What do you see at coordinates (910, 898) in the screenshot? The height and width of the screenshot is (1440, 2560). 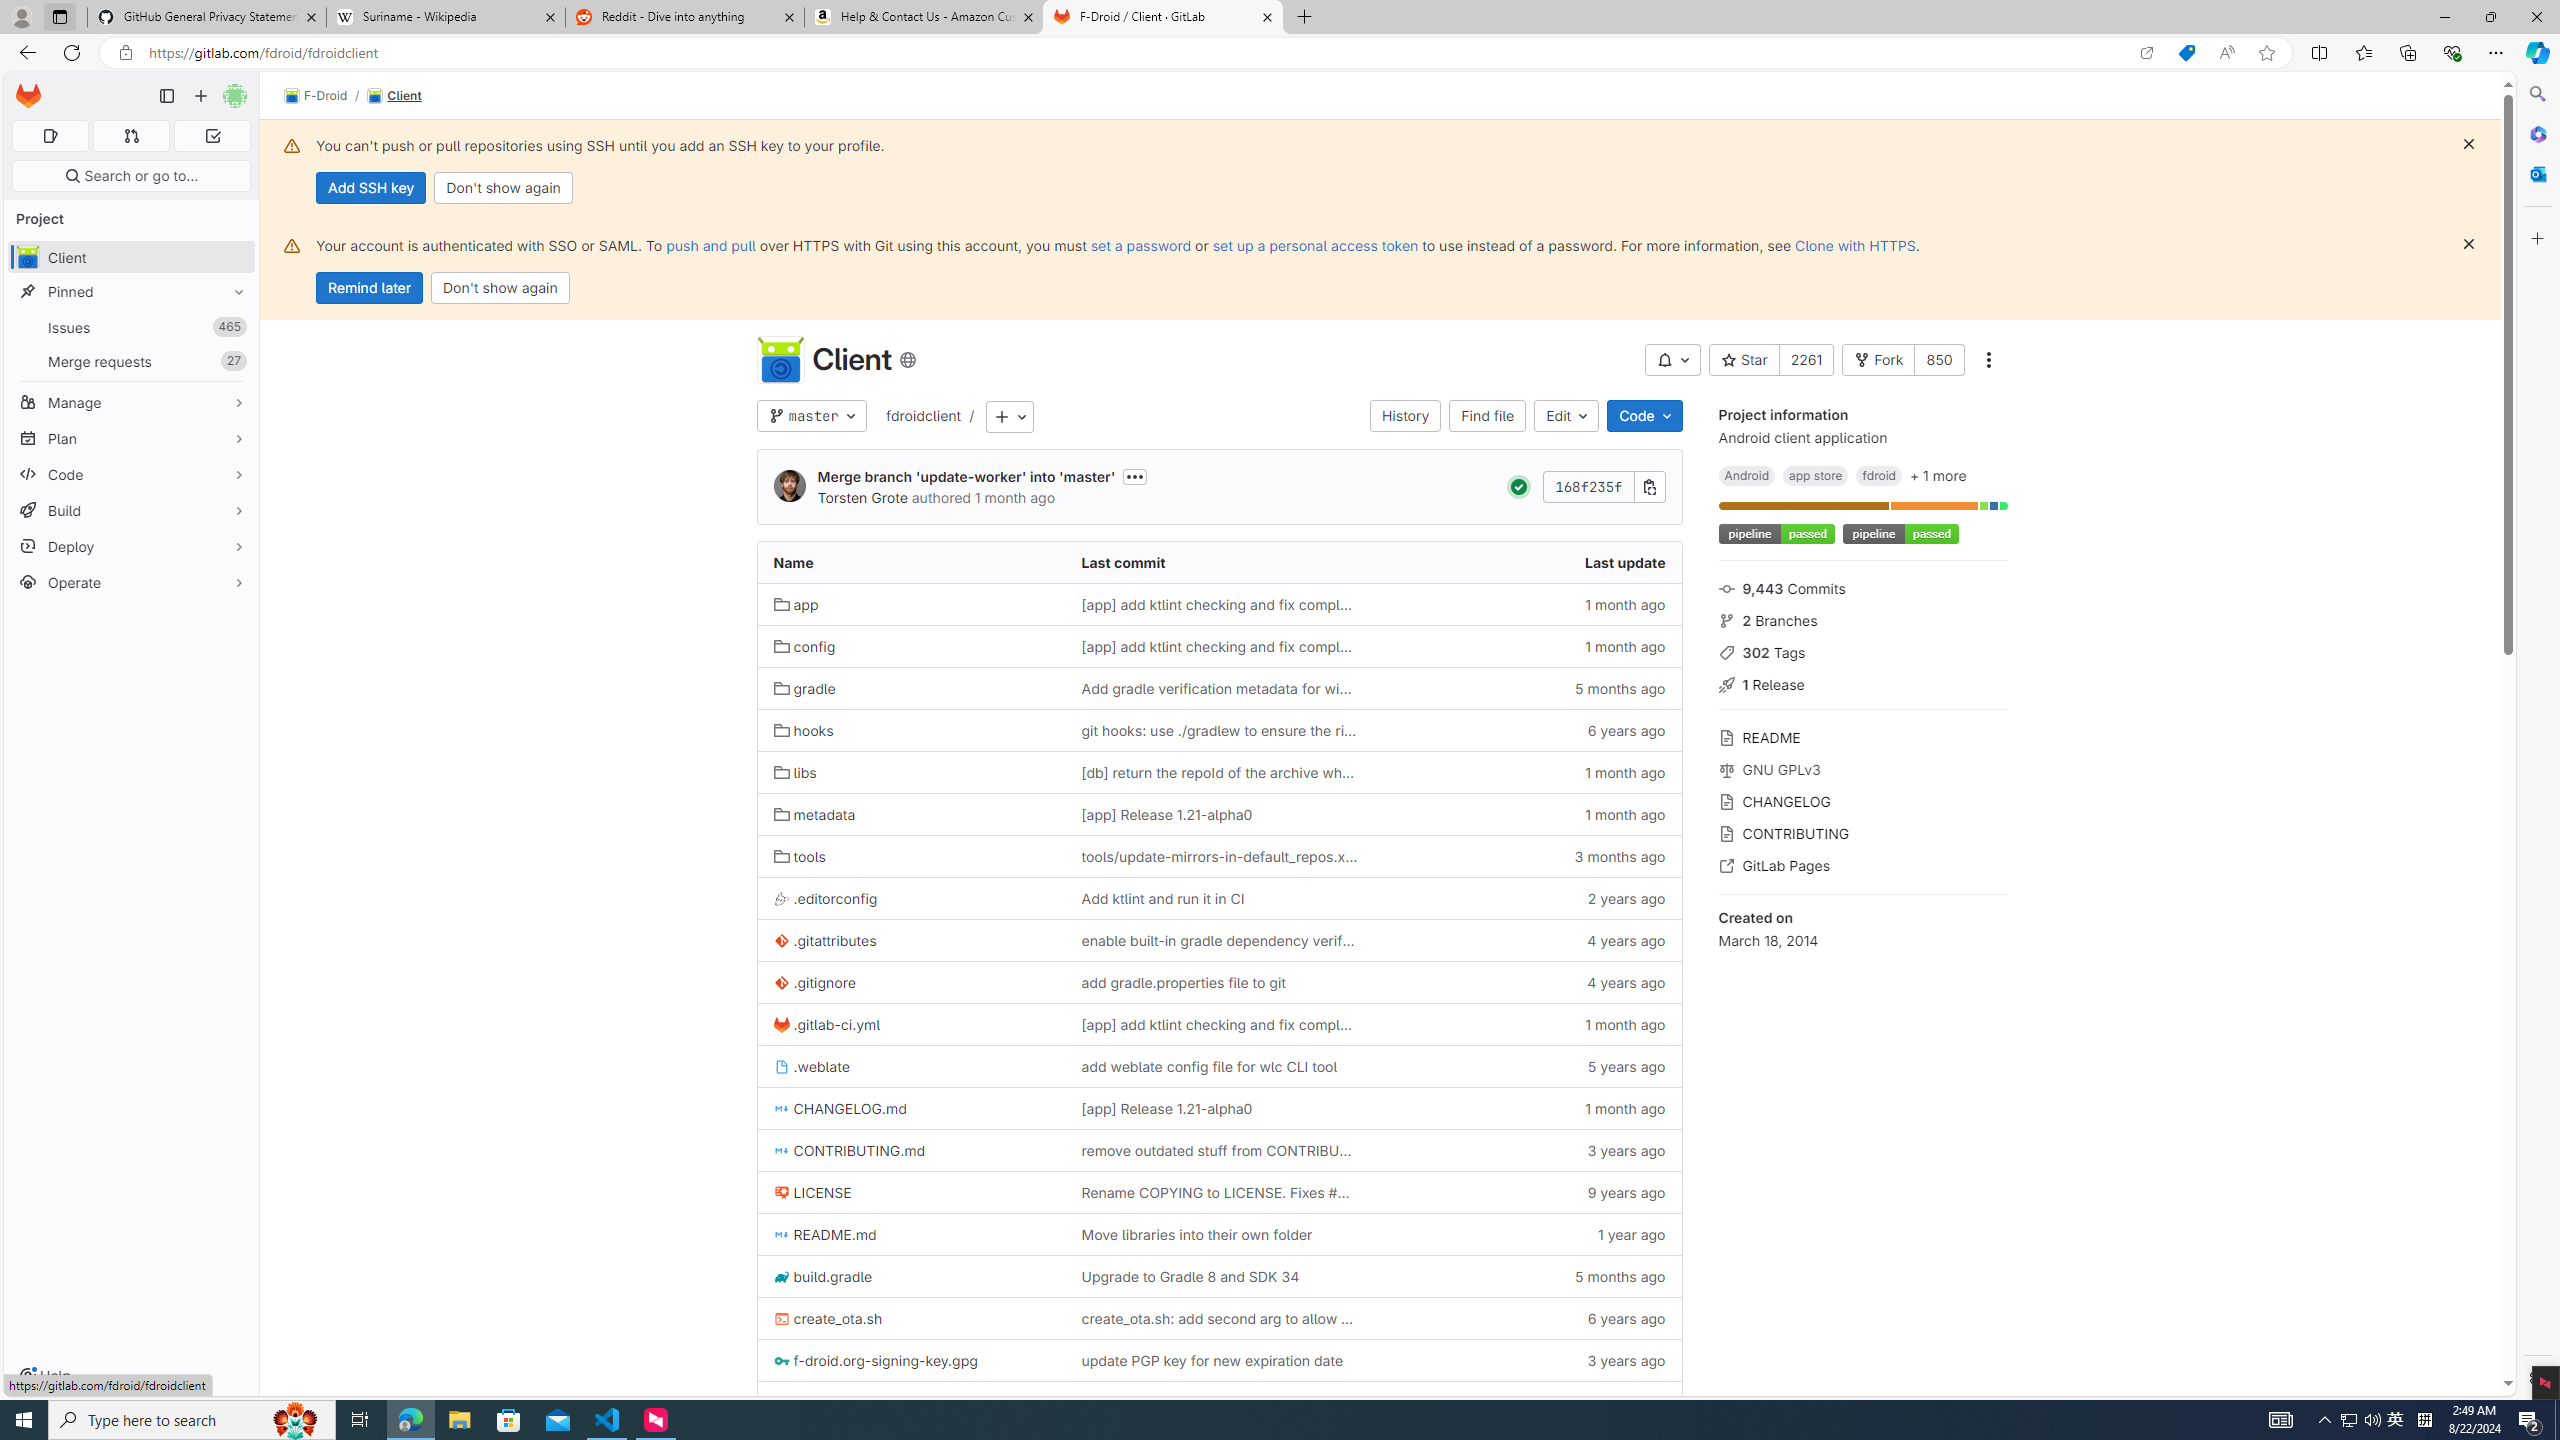 I see `.editorconfig` at bounding box center [910, 898].